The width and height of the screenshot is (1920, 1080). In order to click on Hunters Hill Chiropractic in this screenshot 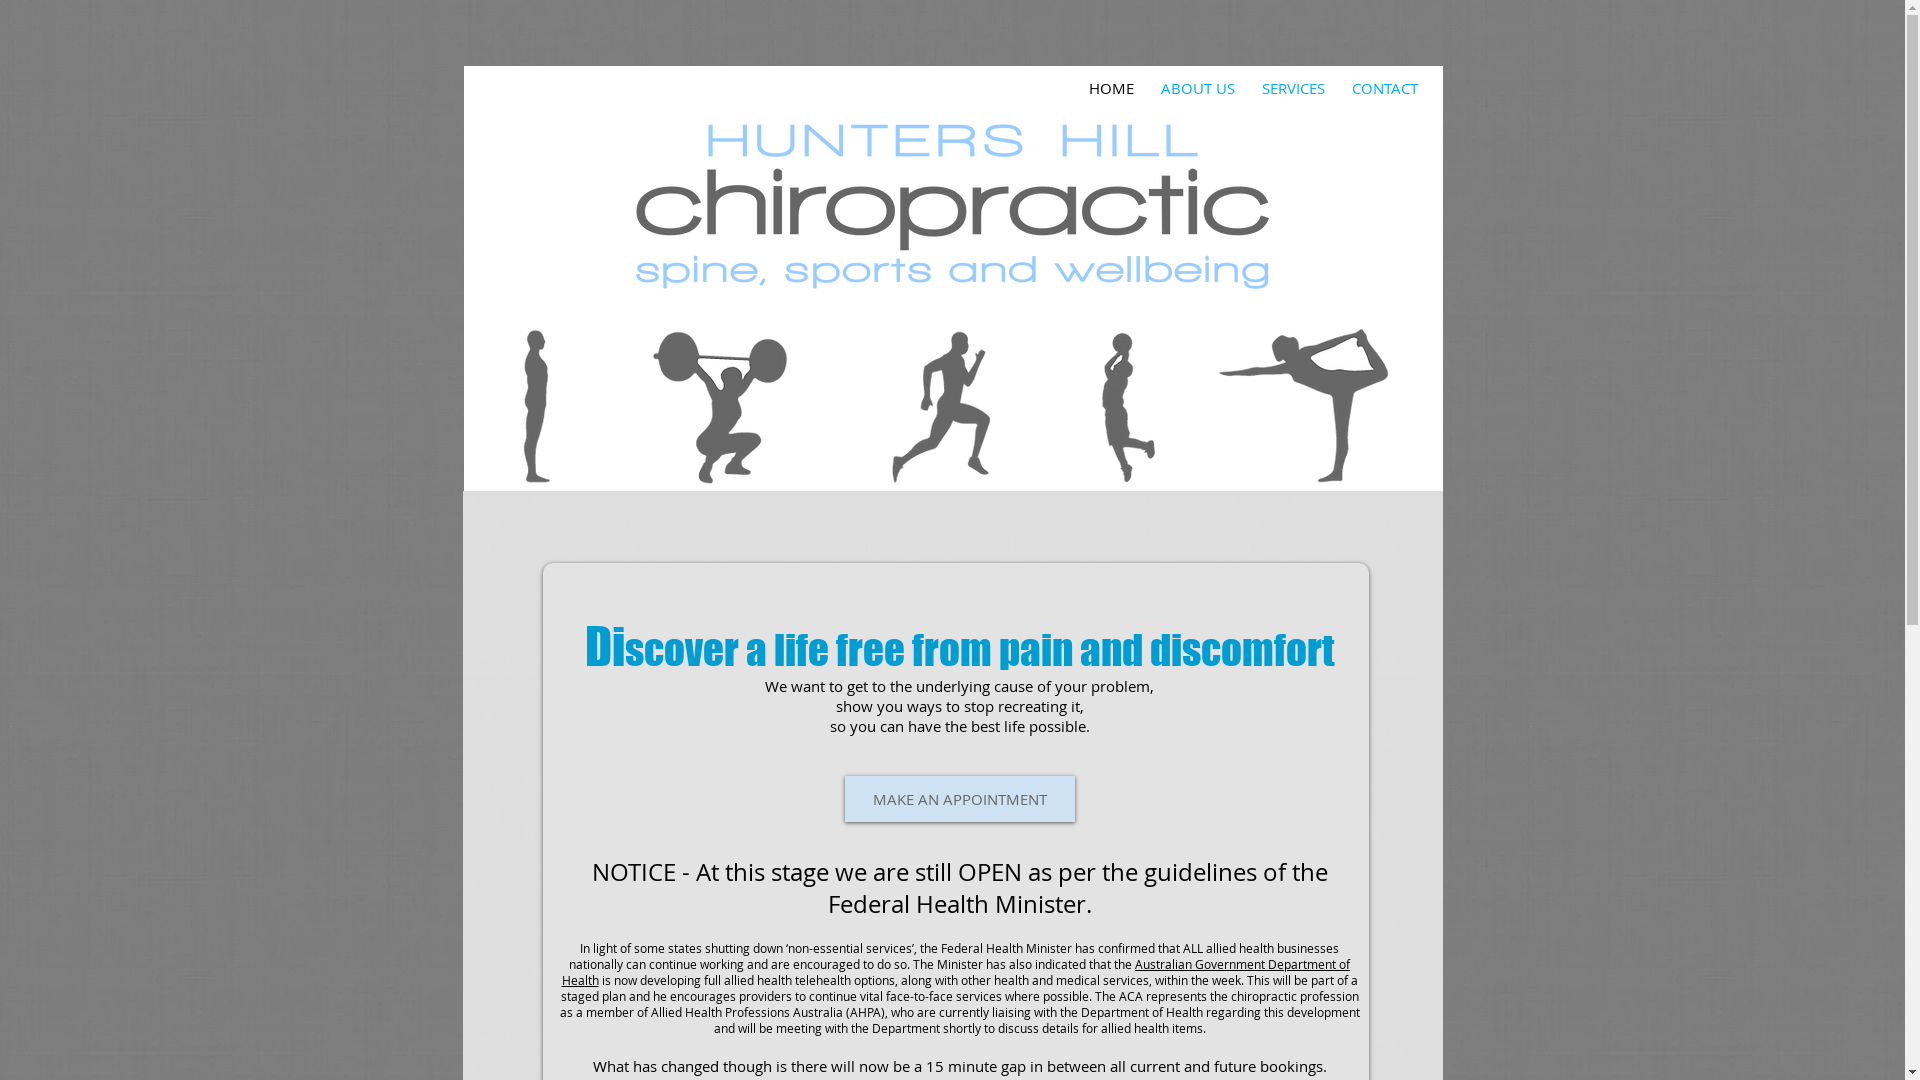, I will do `click(953, 202)`.